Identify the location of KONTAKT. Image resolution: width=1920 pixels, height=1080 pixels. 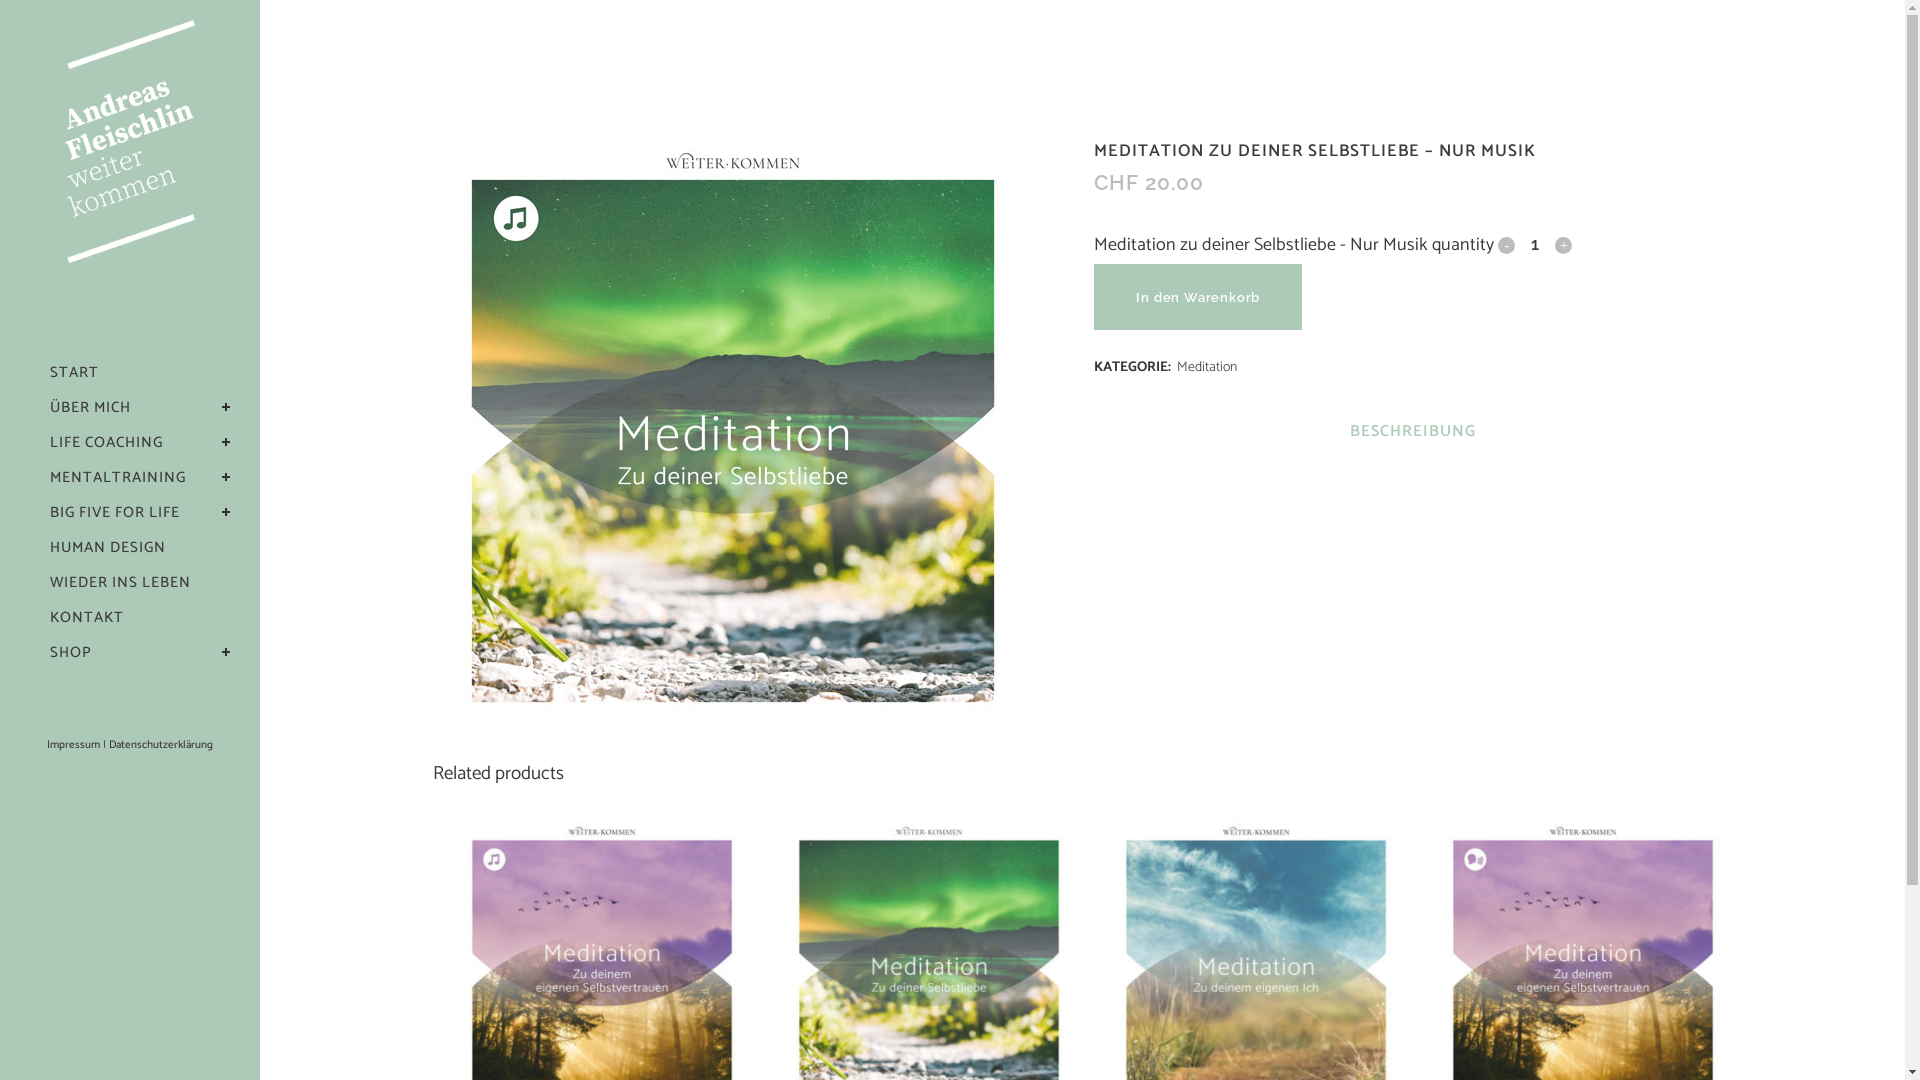
(140, 617).